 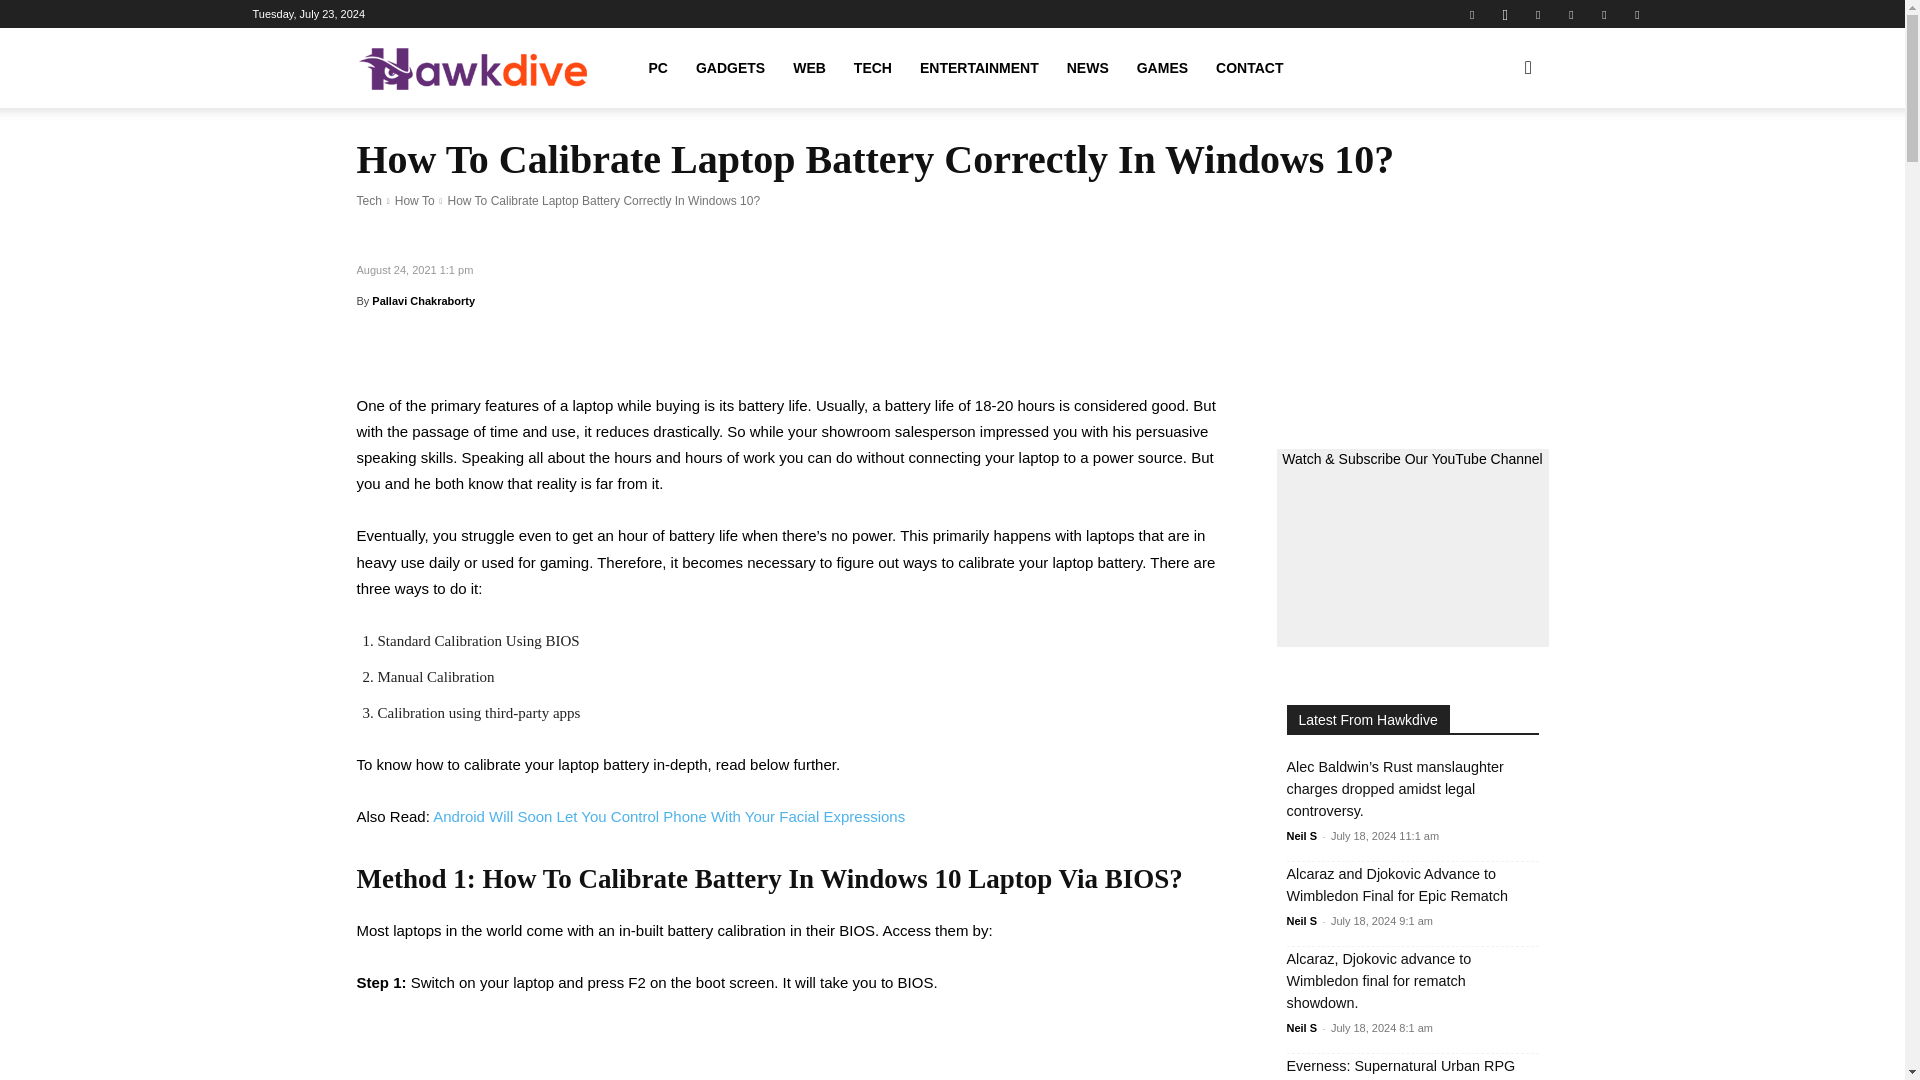 What do you see at coordinates (1504, 14) in the screenshot?
I see `Instagram` at bounding box center [1504, 14].